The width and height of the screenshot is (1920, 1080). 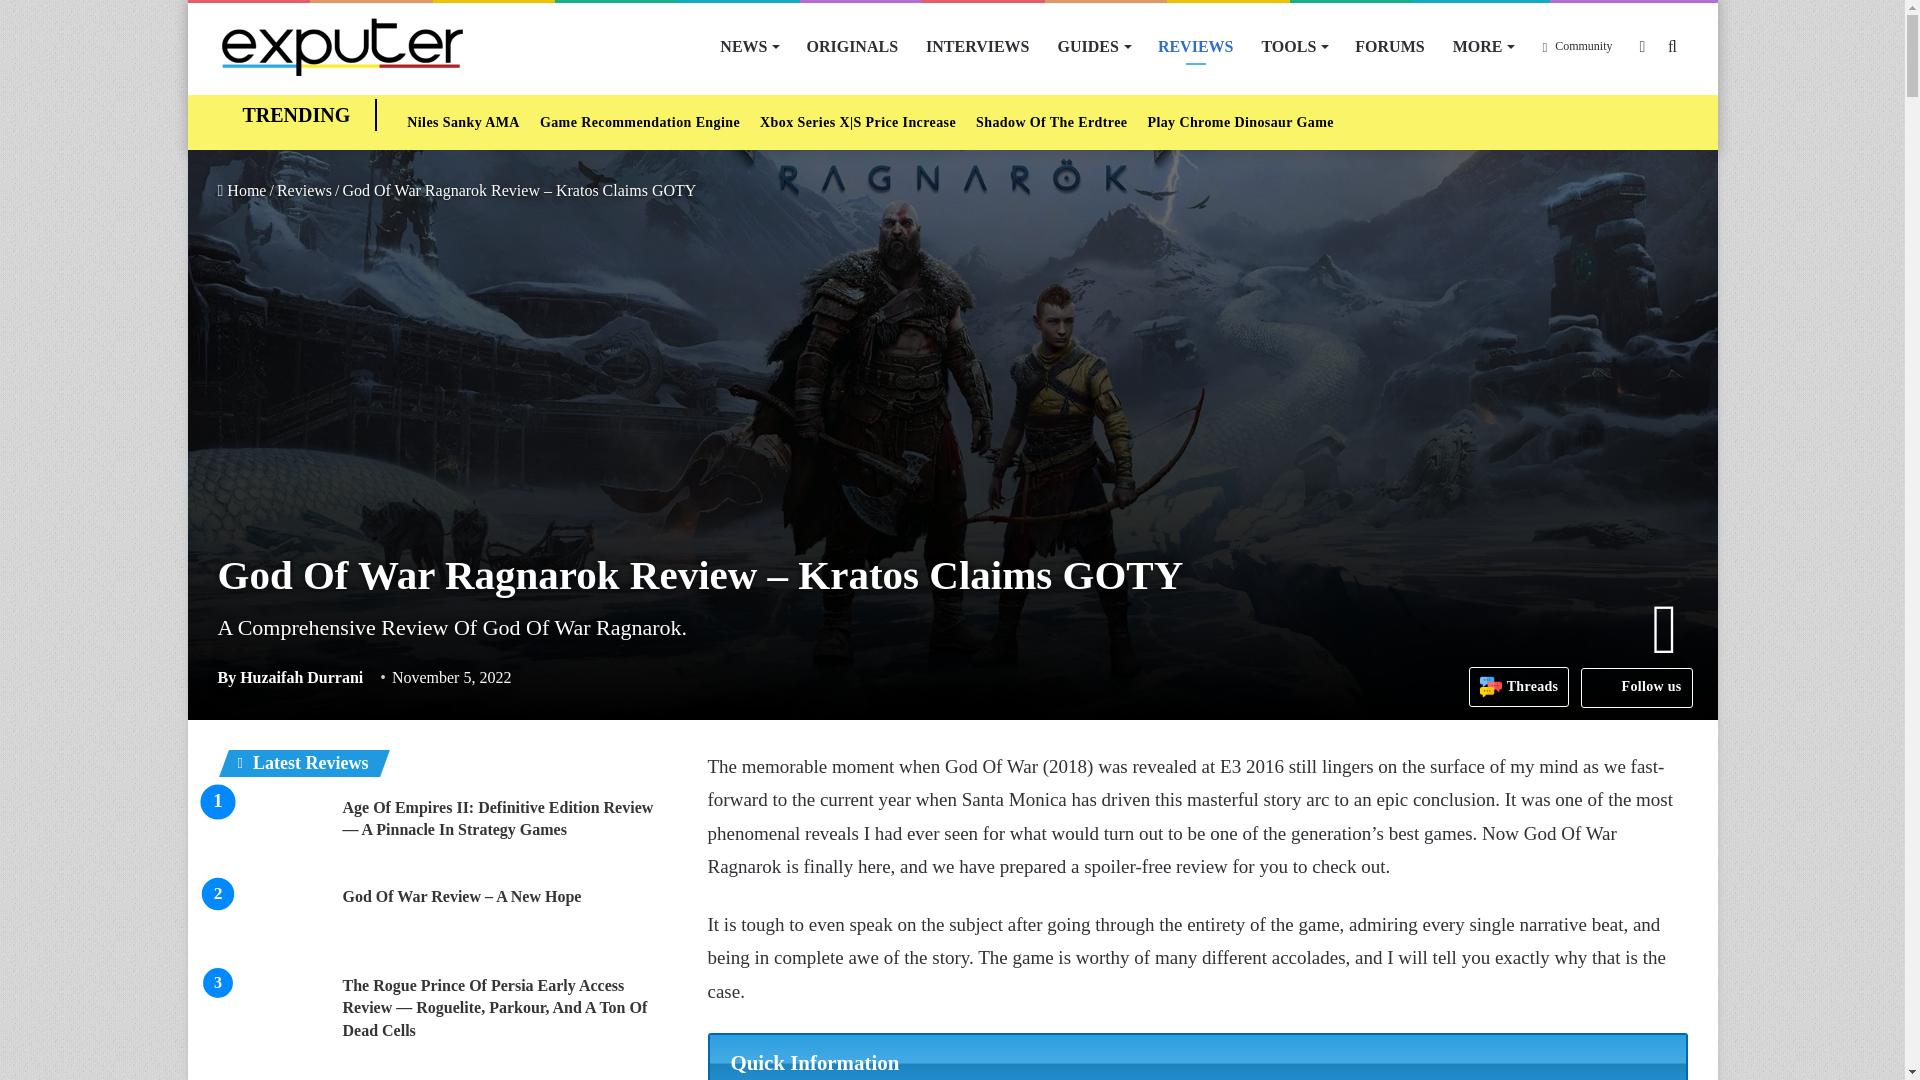 I want to click on GUIDES, so click(x=1094, y=46).